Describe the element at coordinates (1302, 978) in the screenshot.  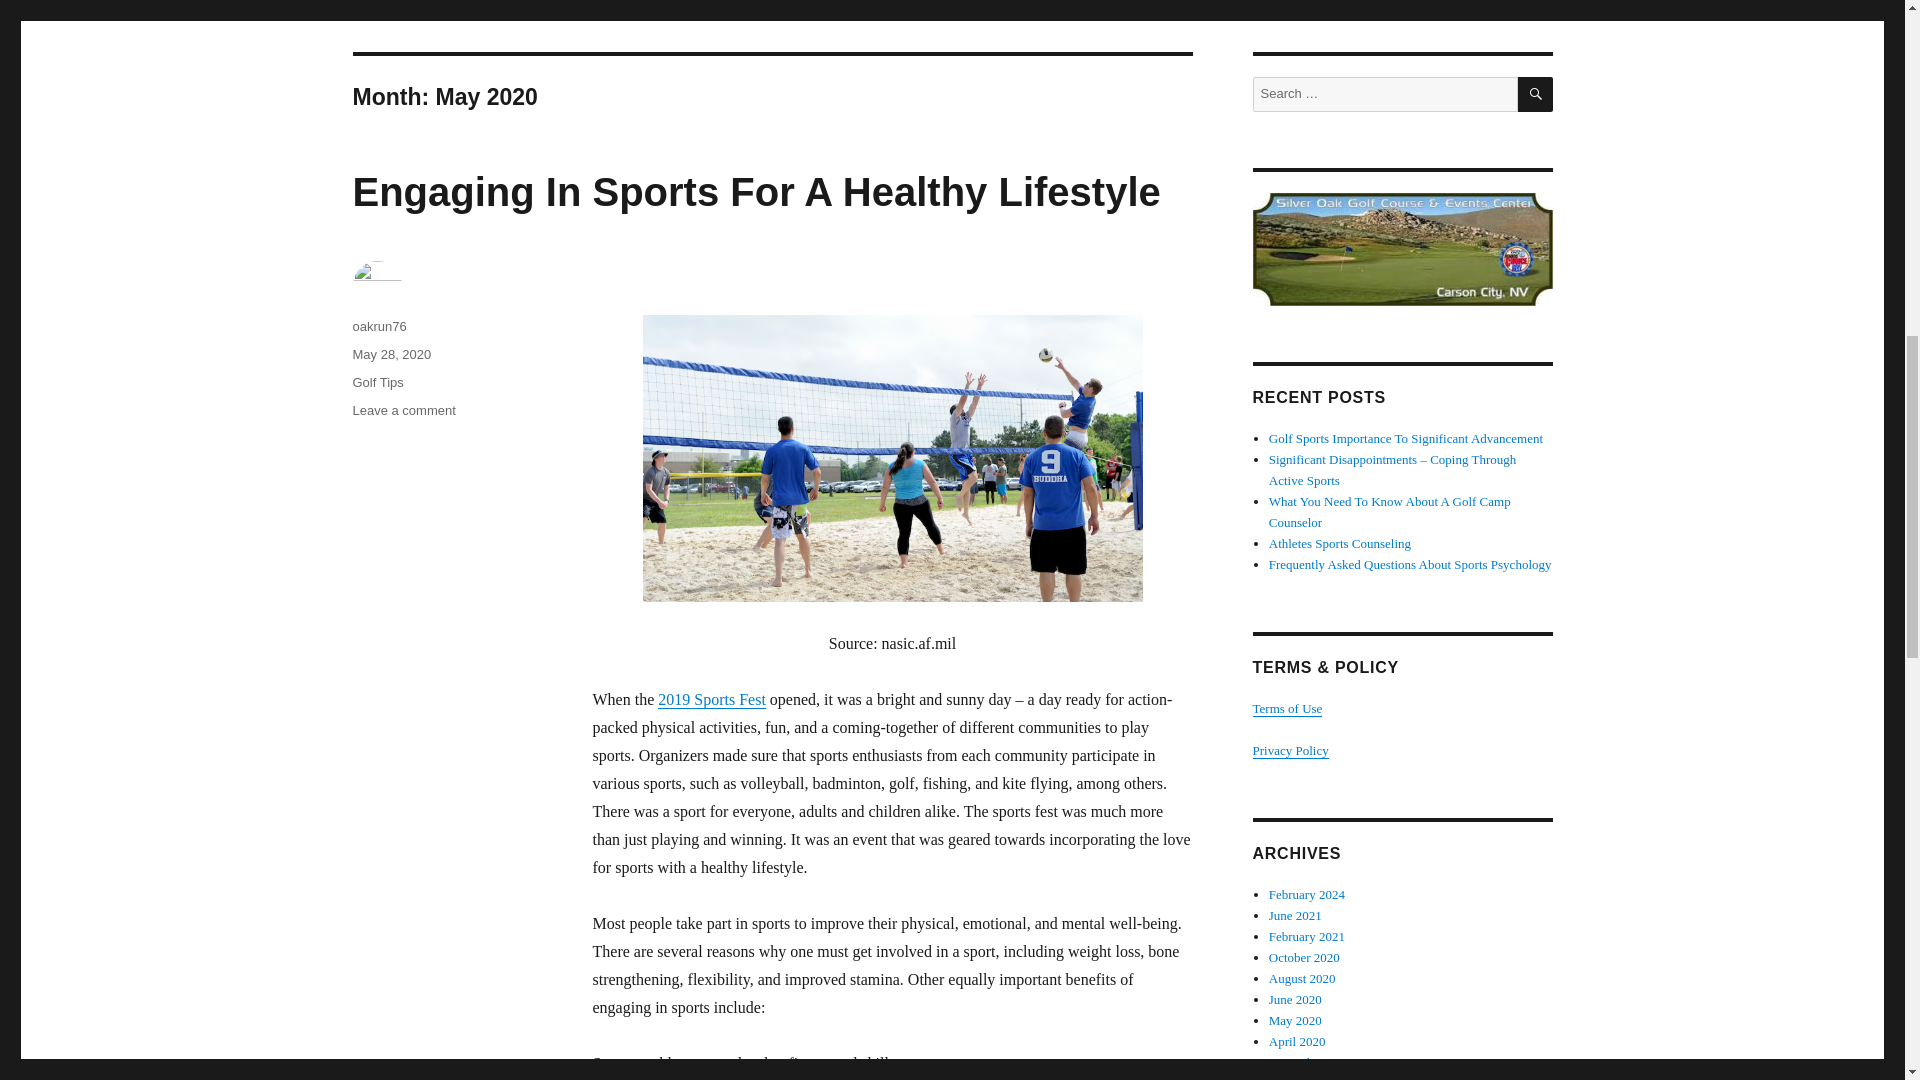
I see `August 2020` at that location.